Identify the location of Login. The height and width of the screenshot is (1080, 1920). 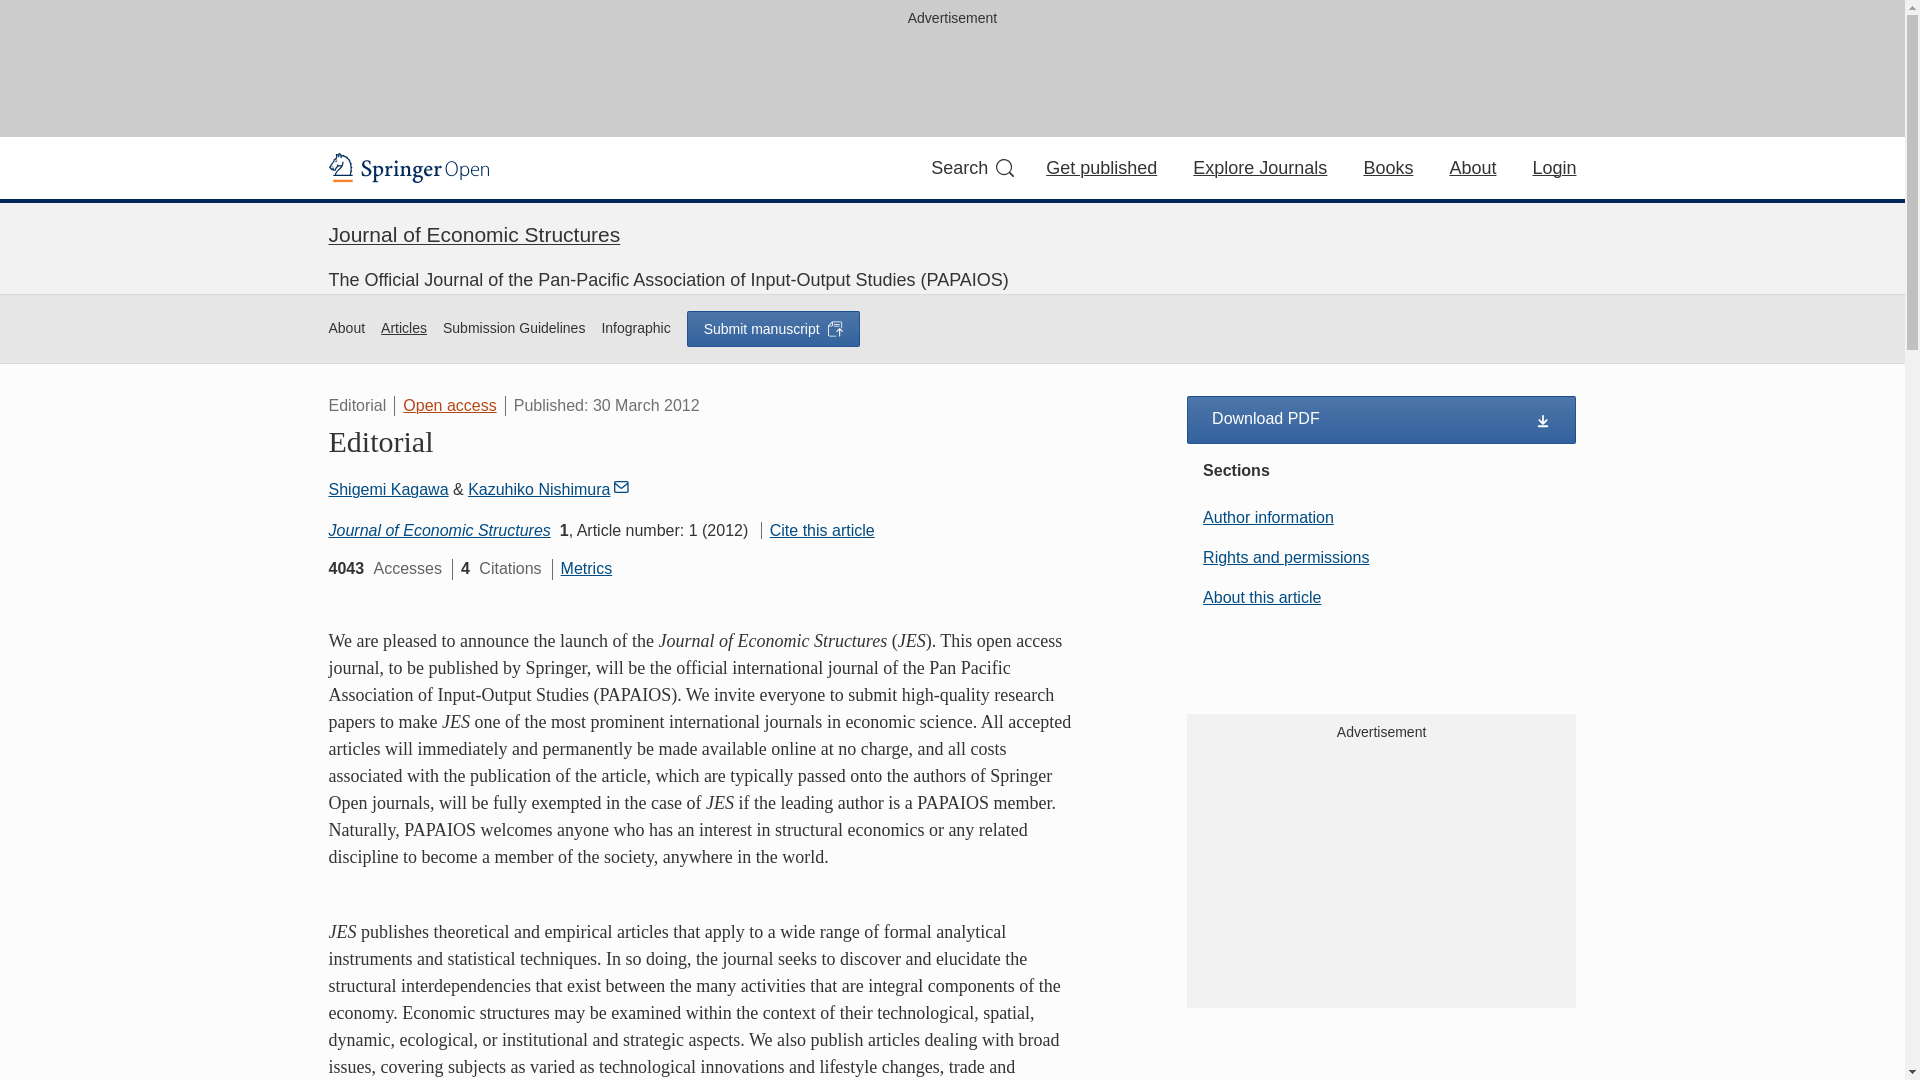
(1554, 168).